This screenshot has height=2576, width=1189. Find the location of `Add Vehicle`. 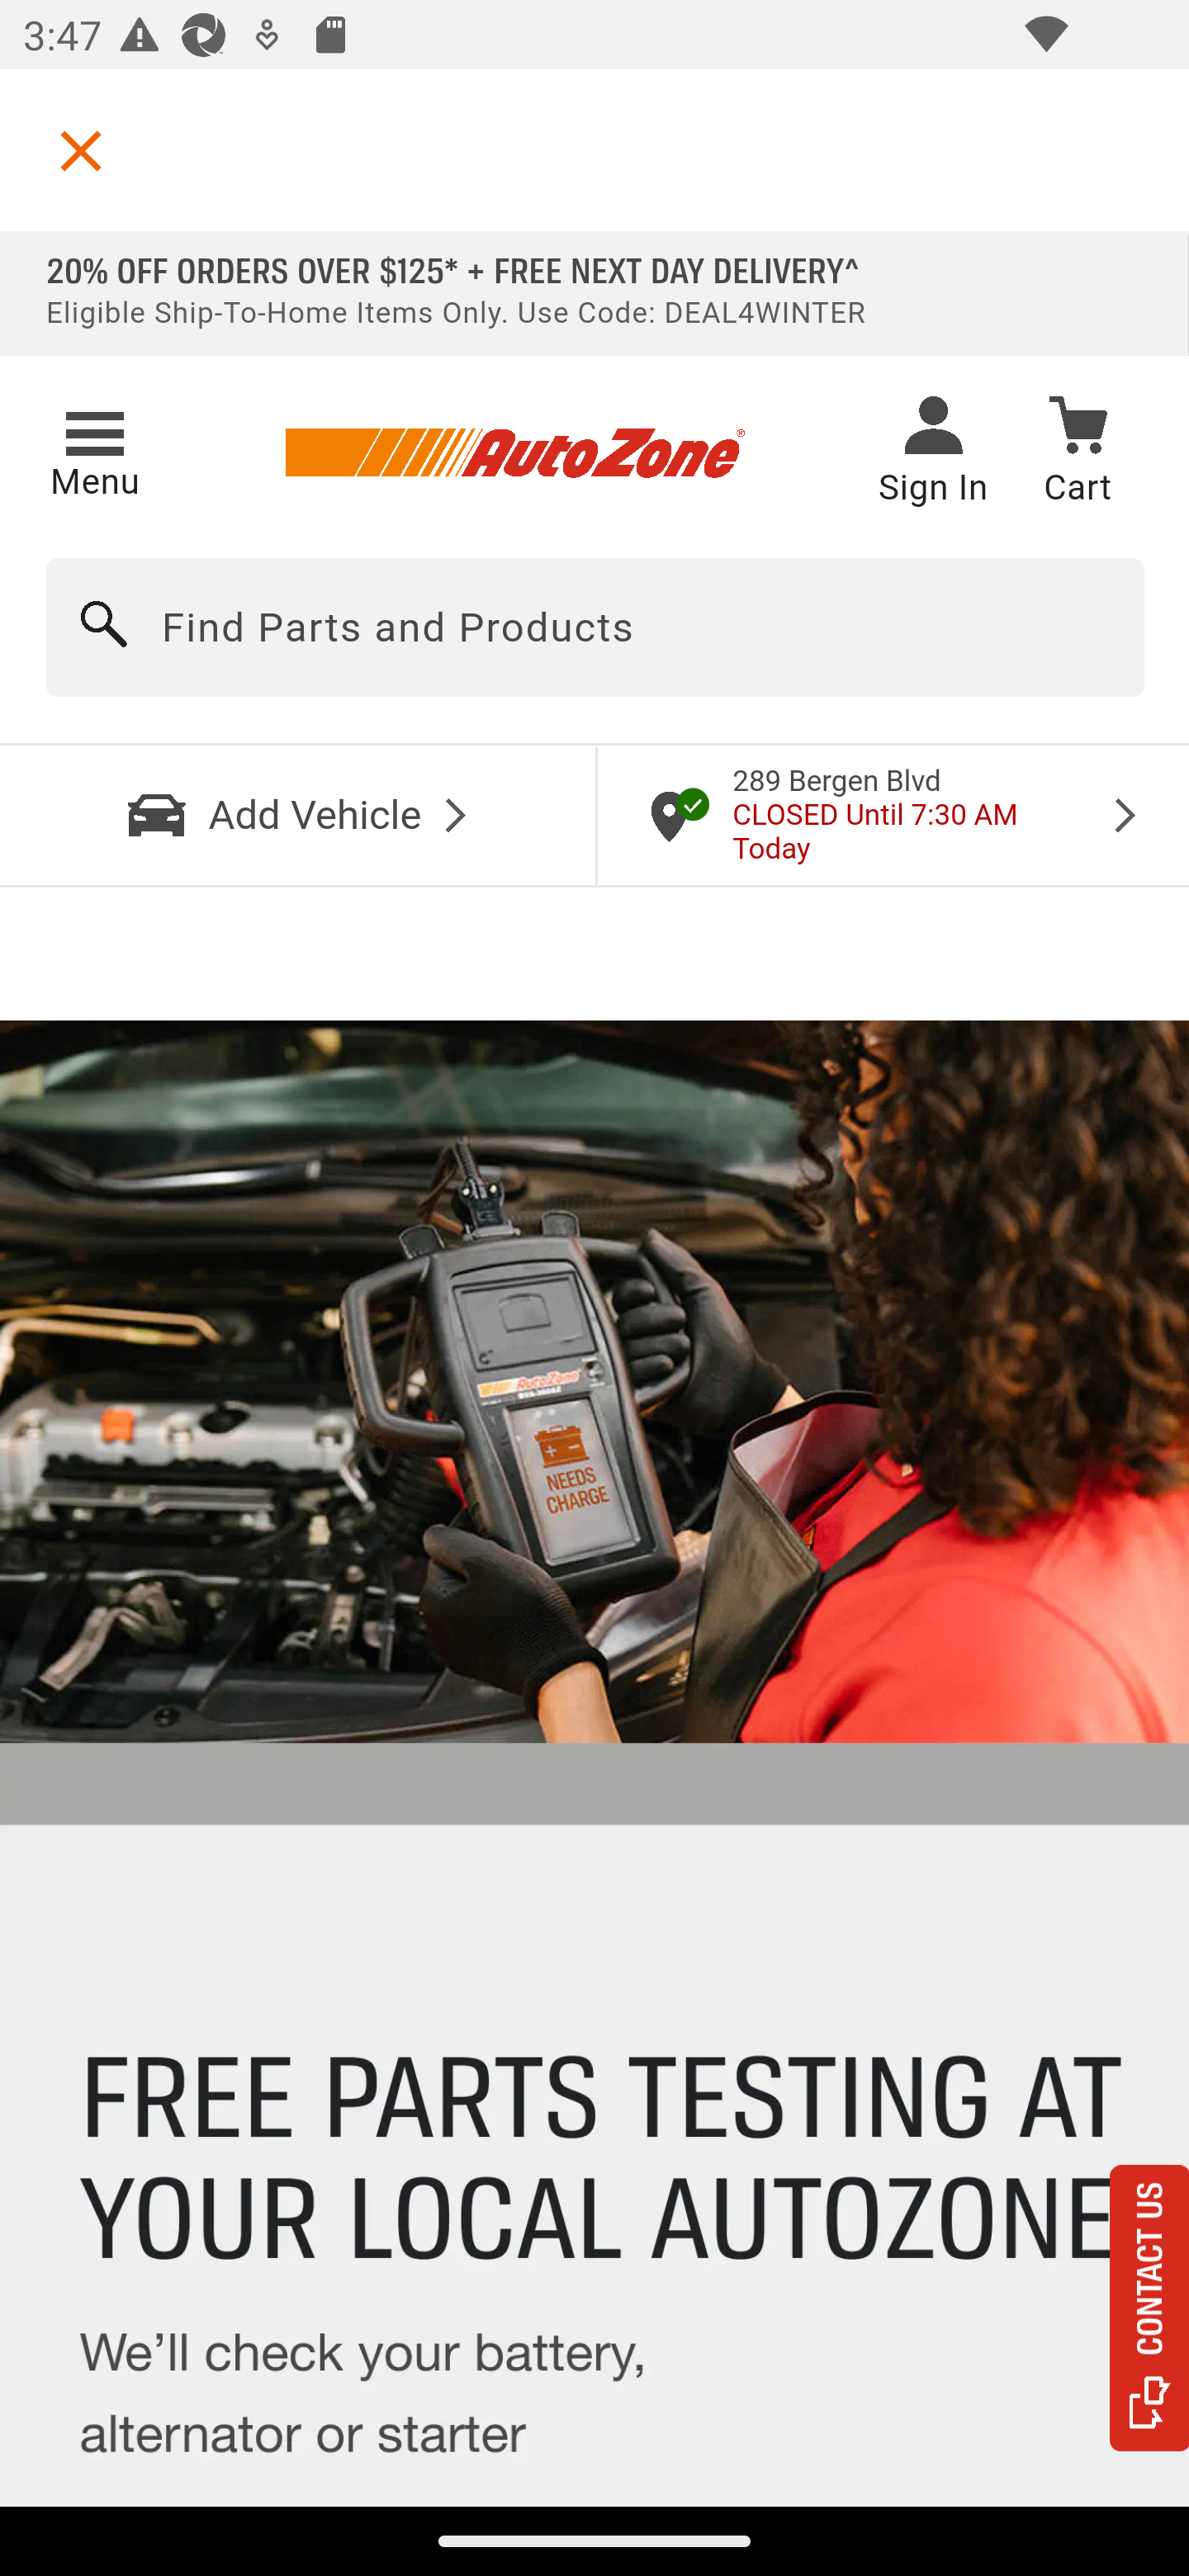

Add Vehicle is located at coordinates (299, 815).